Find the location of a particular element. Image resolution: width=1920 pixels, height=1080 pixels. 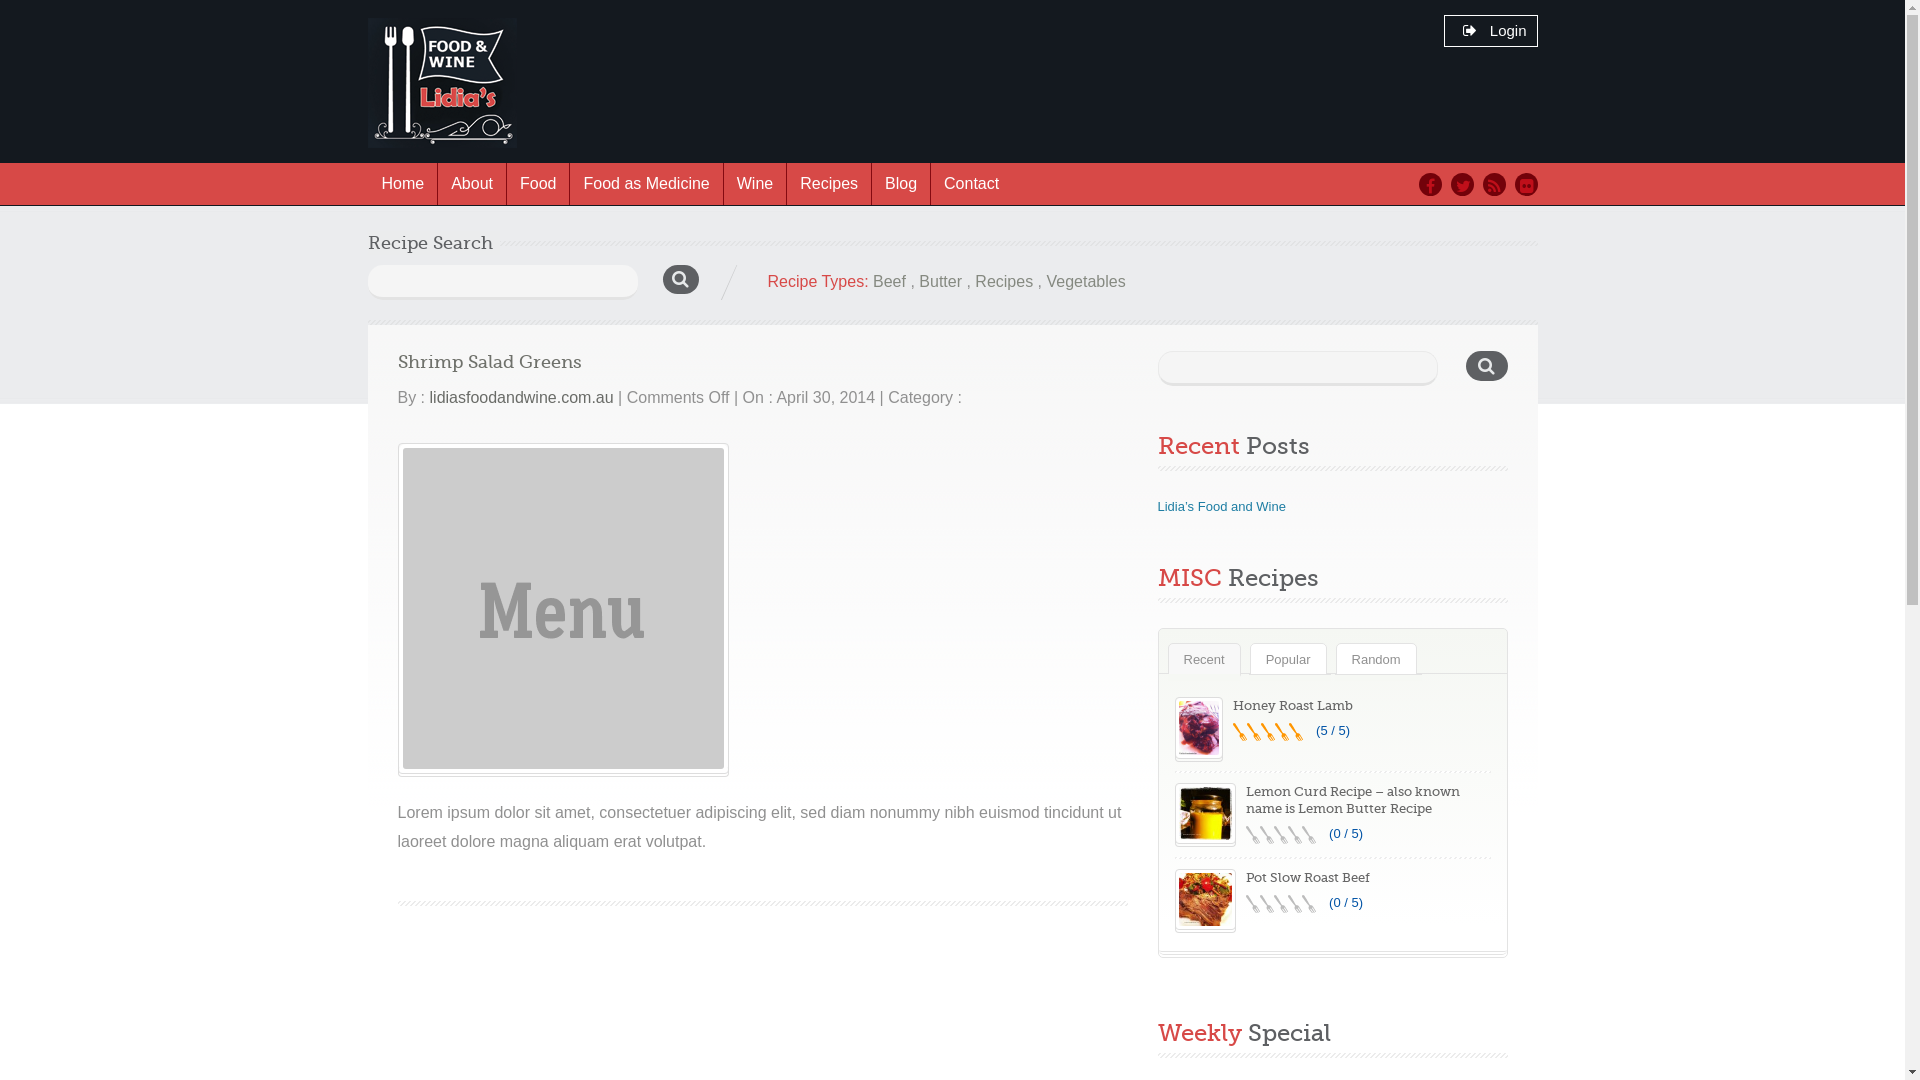

Pot Slow Roast Beef is located at coordinates (1308, 878).